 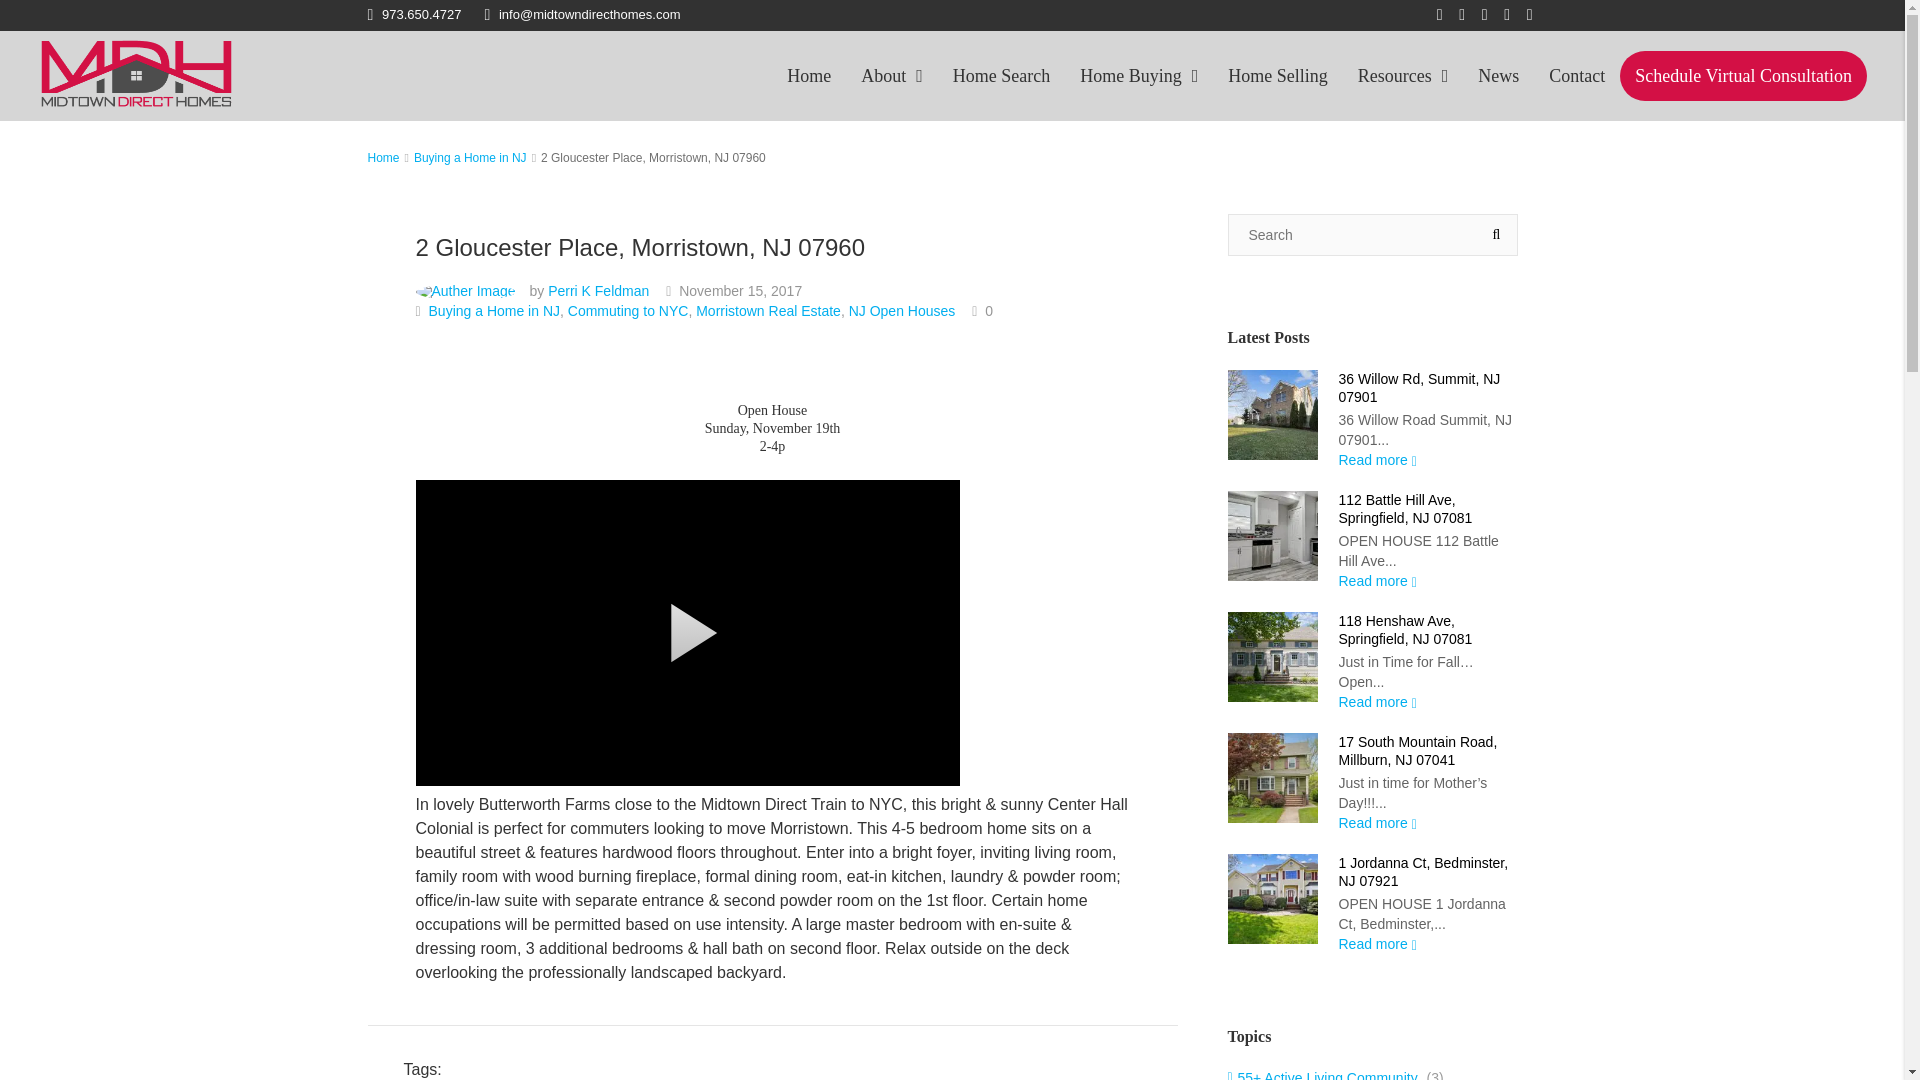 What do you see at coordinates (688, 632) in the screenshot?
I see `Video Player` at bounding box center [688, 632].